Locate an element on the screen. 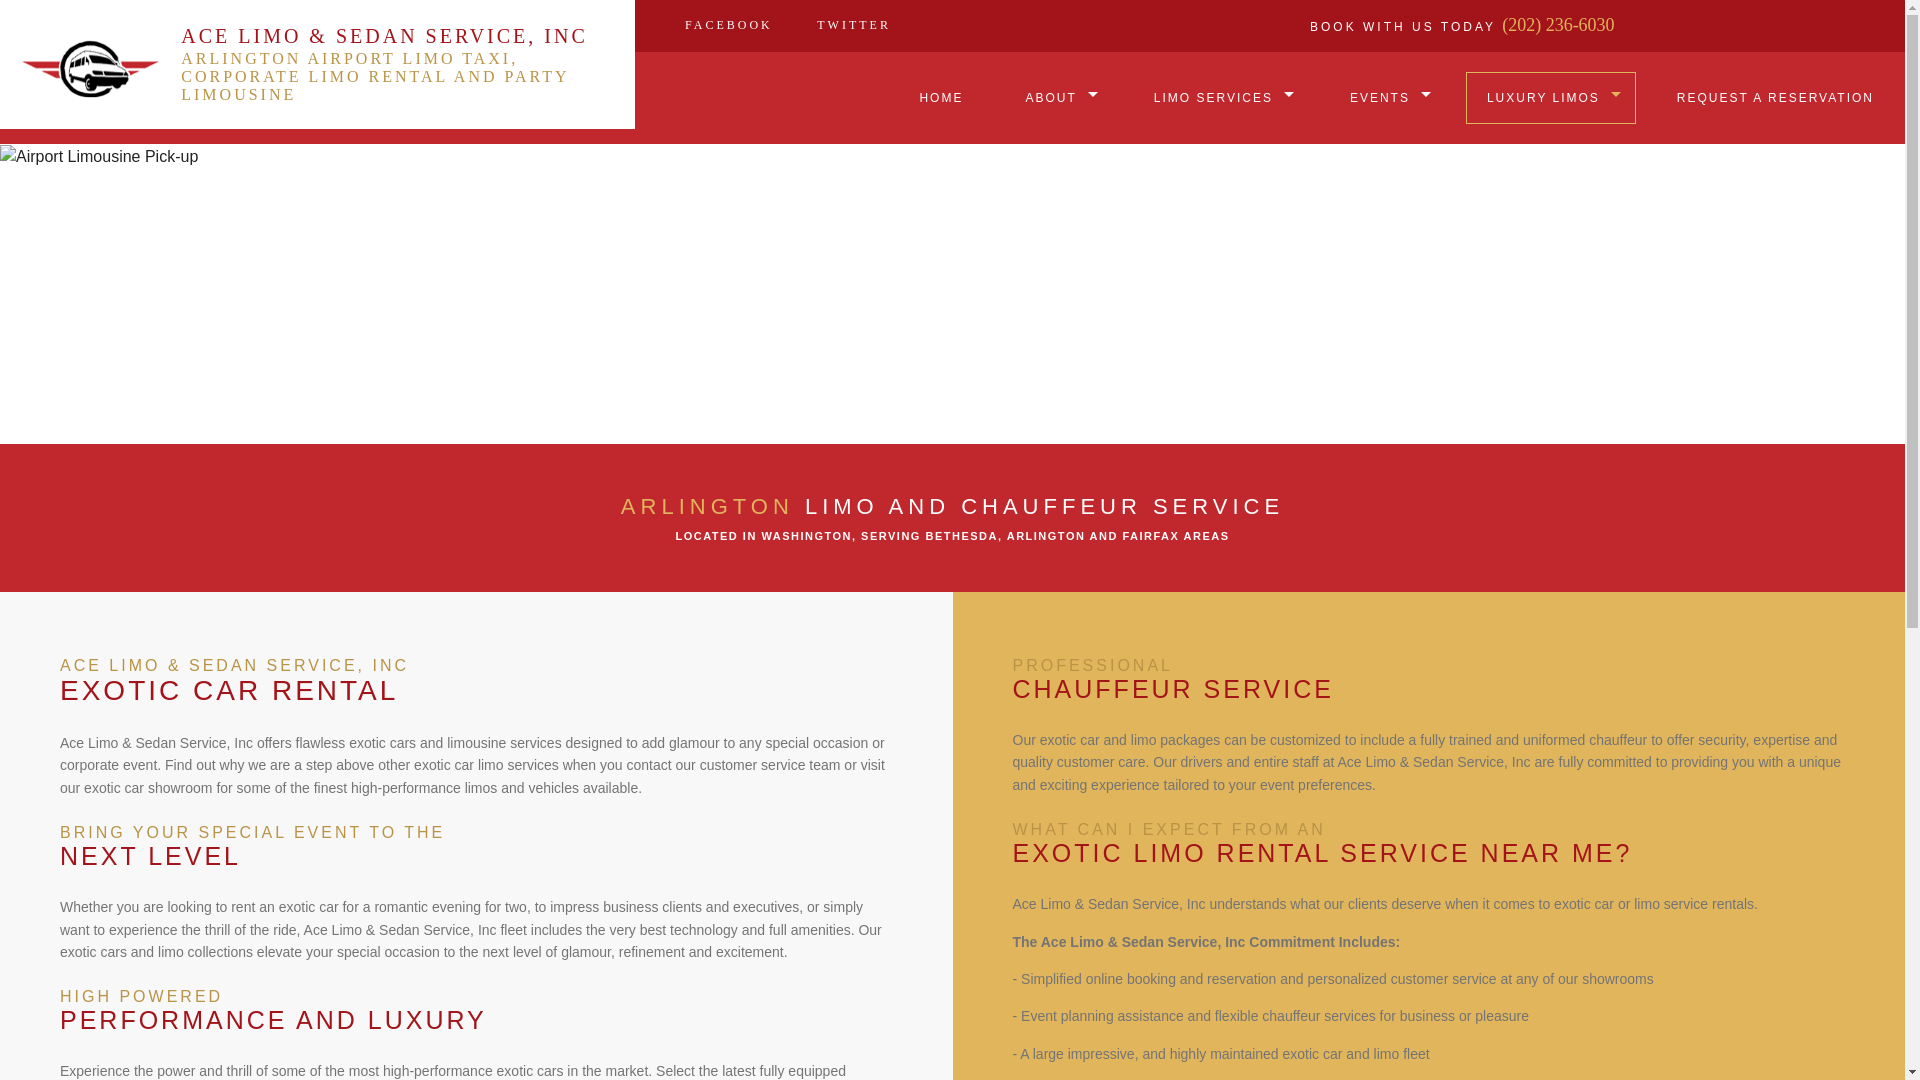 This screenshot has height=1080, width=1920. TWITTER is located at coordinates (853, 24).